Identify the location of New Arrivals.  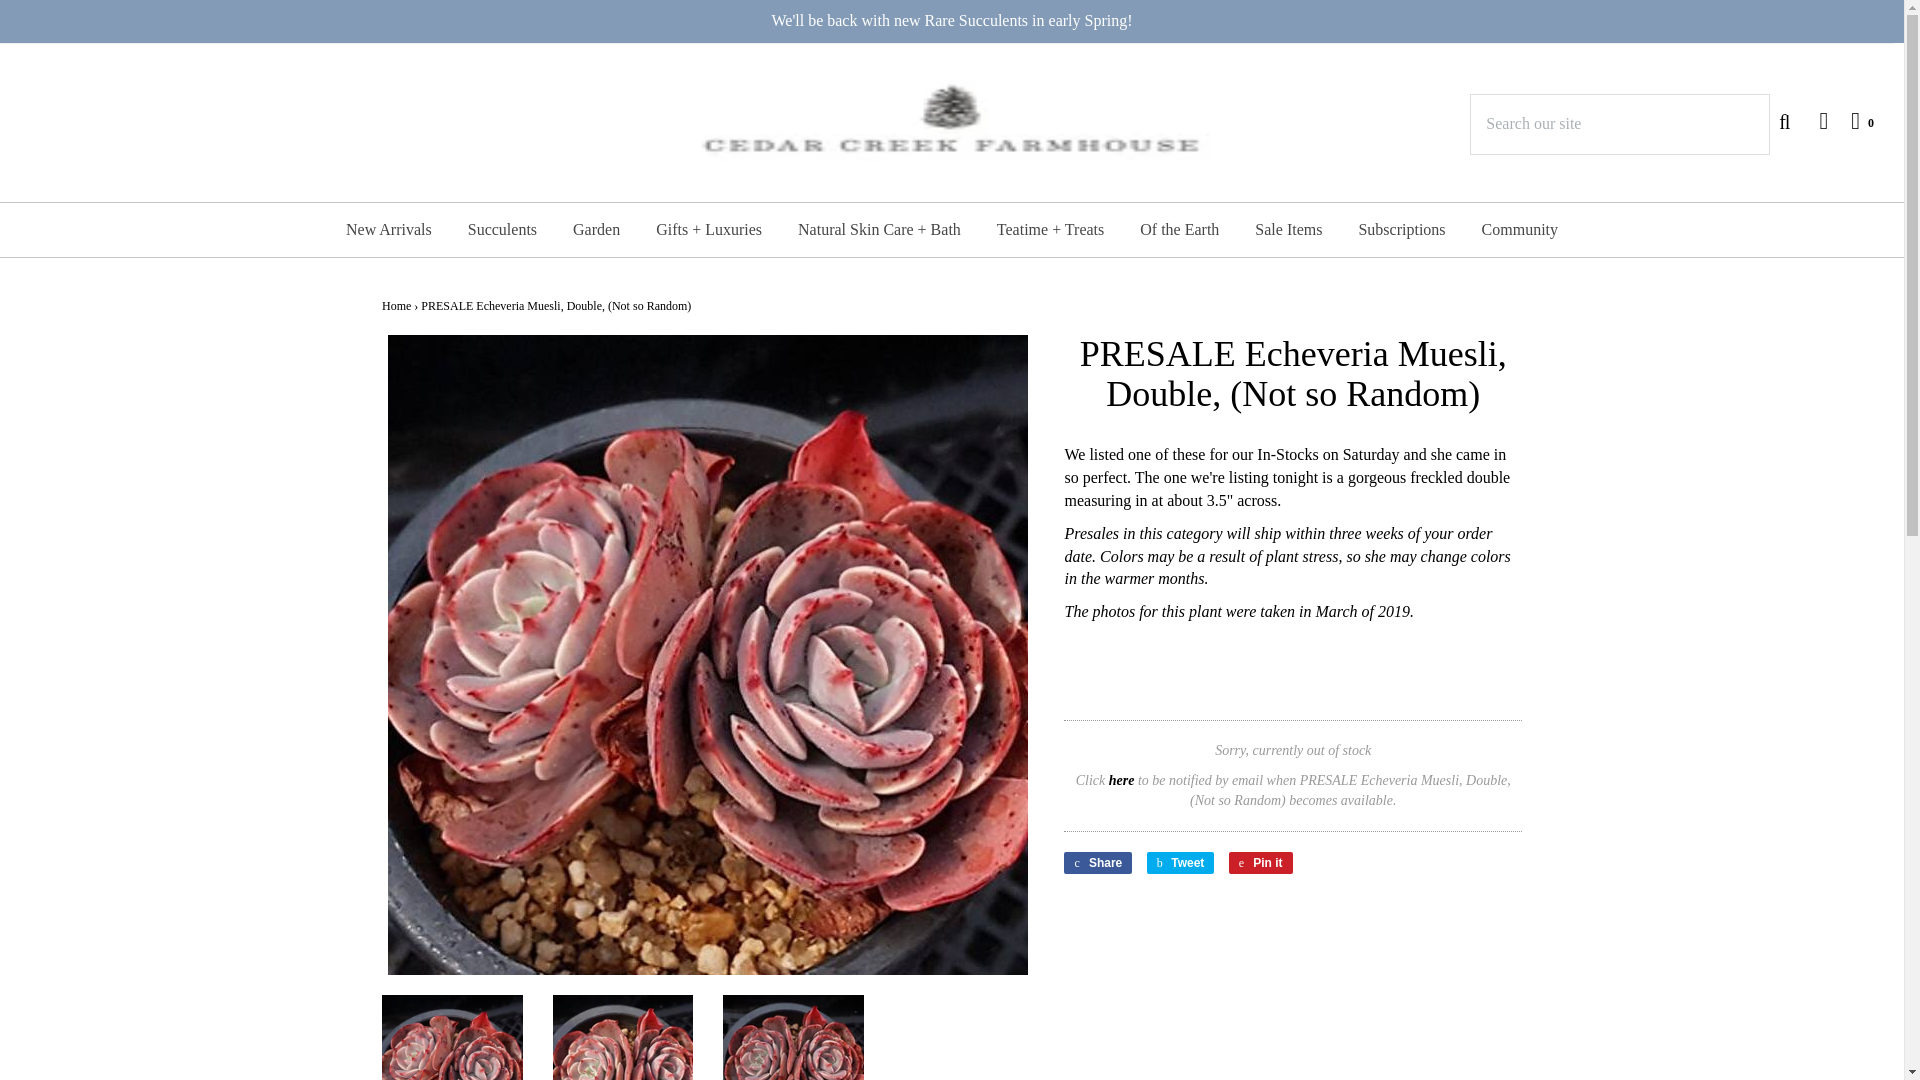
(388, 230).